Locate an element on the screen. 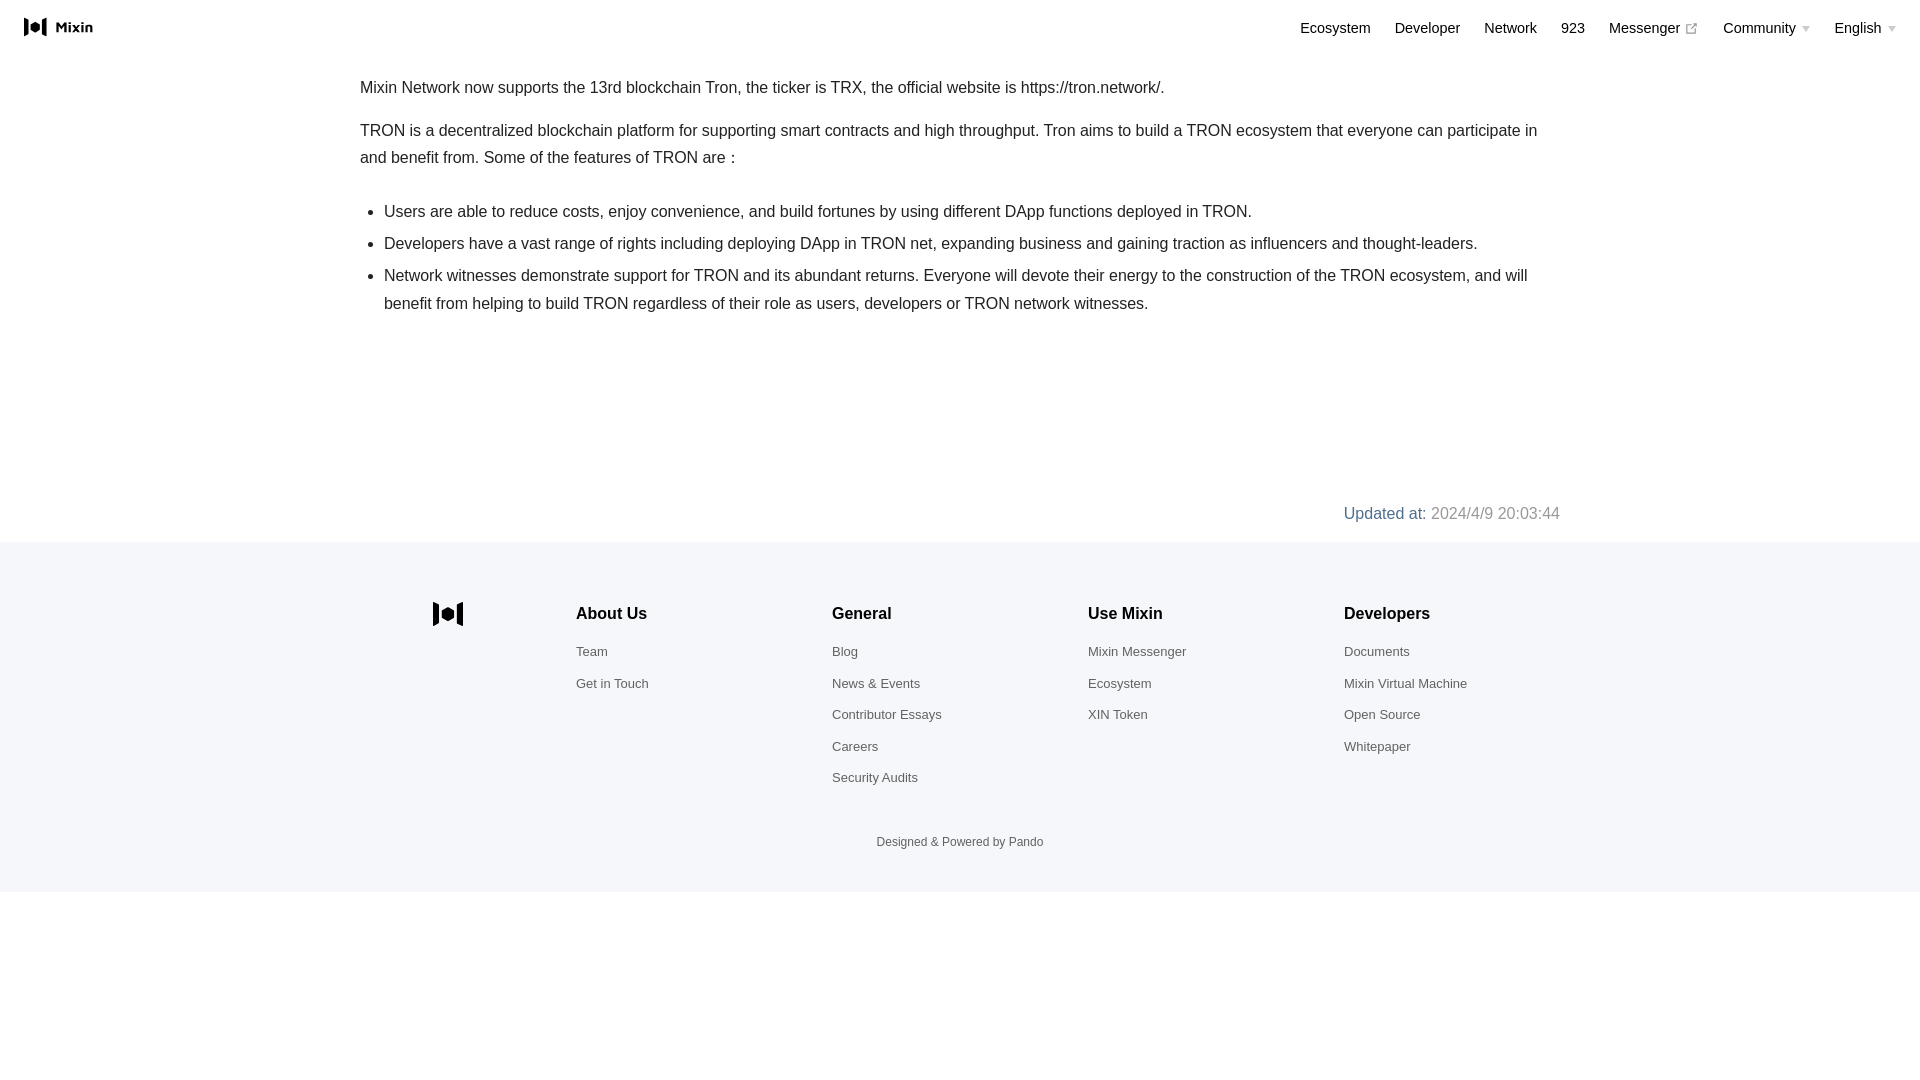 The height and width of the screenshot is (1080, 1920). Ecosystem is located at coordinates (1334, 28).